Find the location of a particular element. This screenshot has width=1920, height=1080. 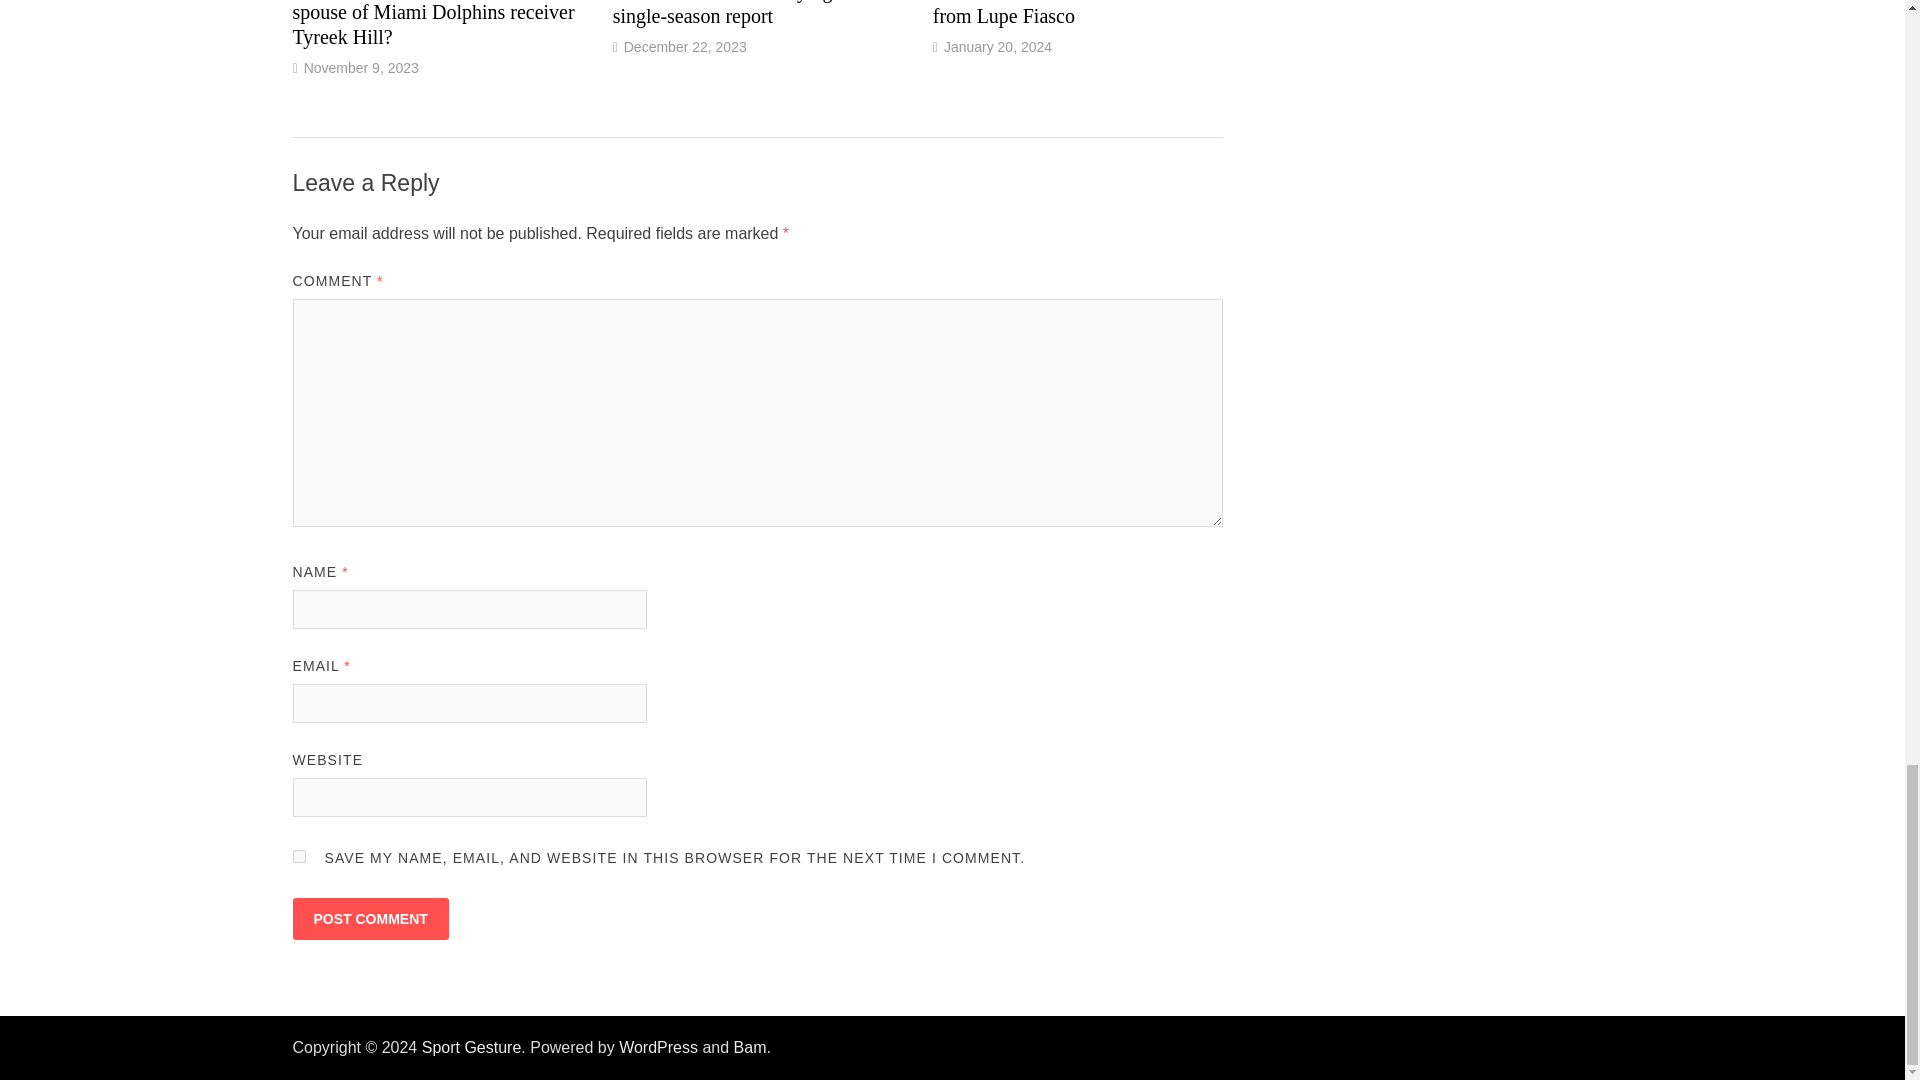

Sport Gesture is located at coordinates (472, 1047).